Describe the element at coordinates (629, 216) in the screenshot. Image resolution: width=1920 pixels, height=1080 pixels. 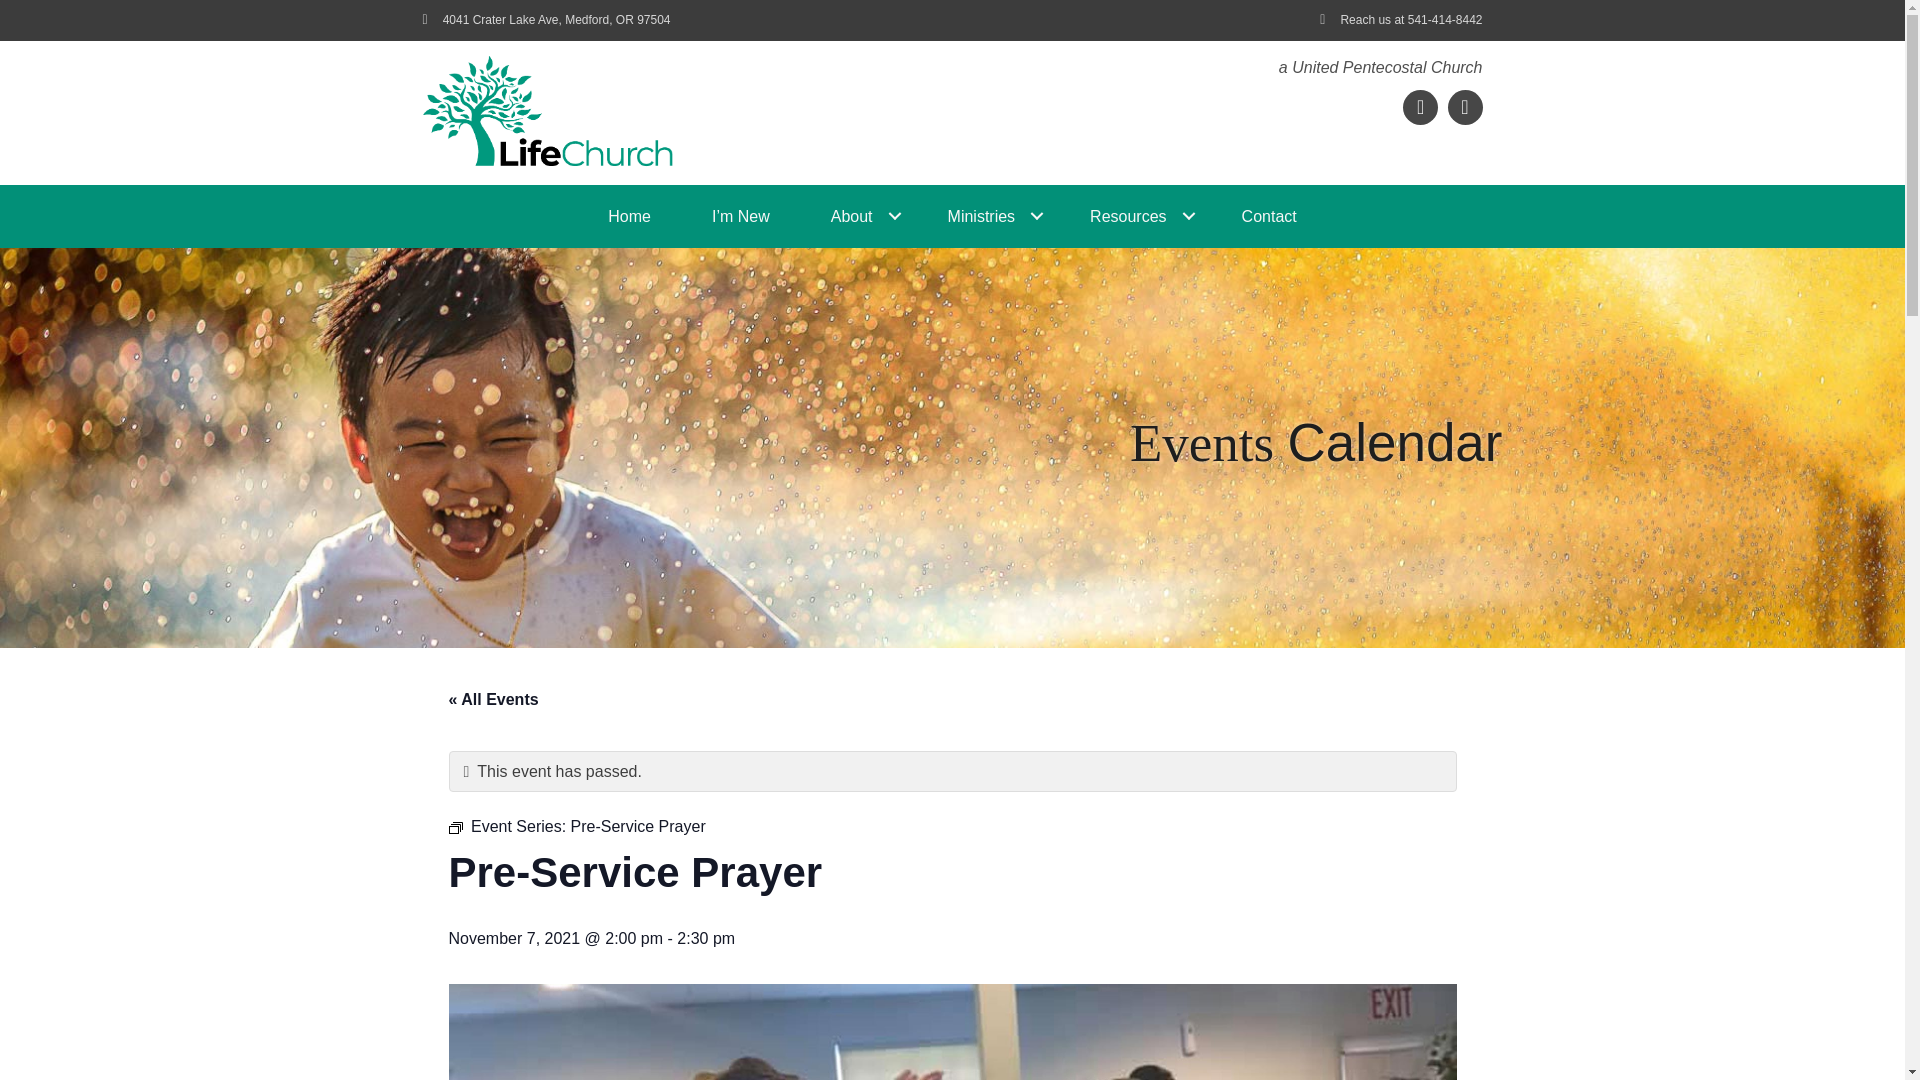
I see `Home` at that location.